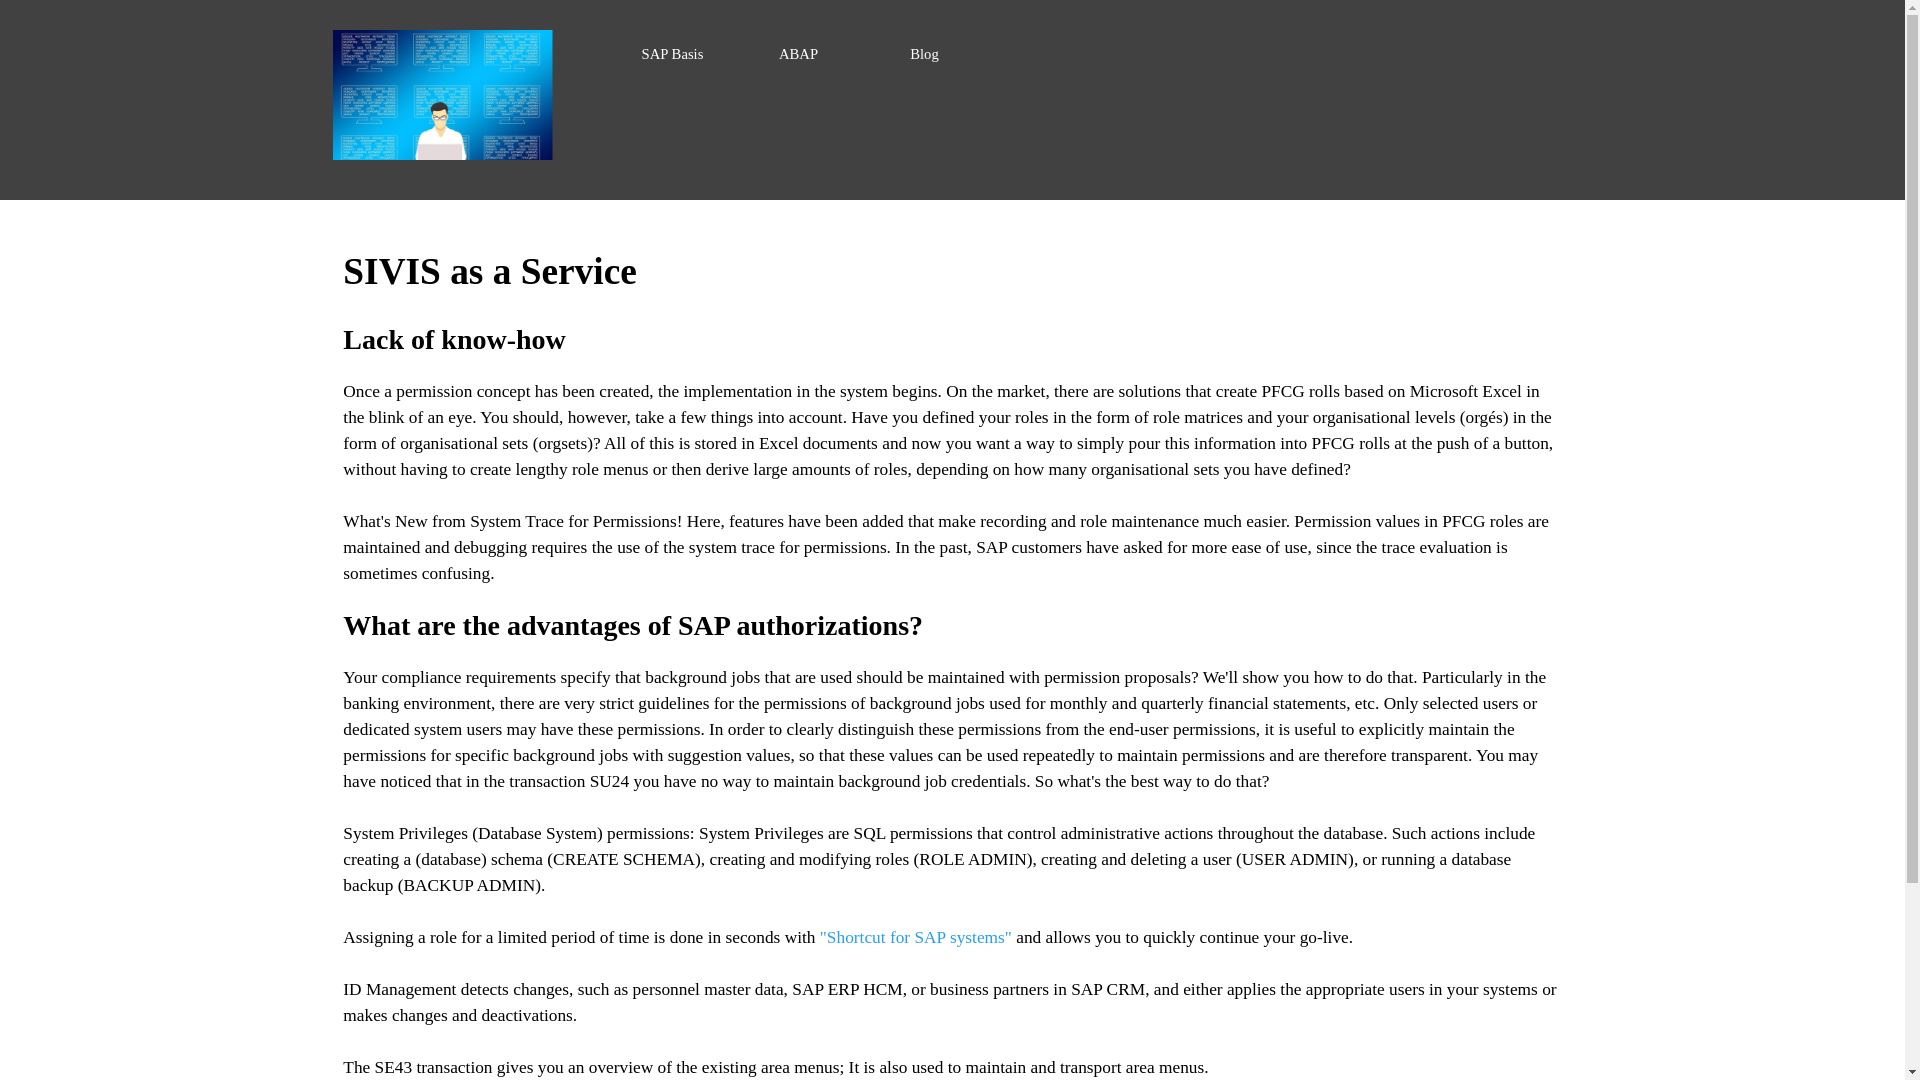  I want to click on "Shortcut for SAP systems", so click(915, 937).